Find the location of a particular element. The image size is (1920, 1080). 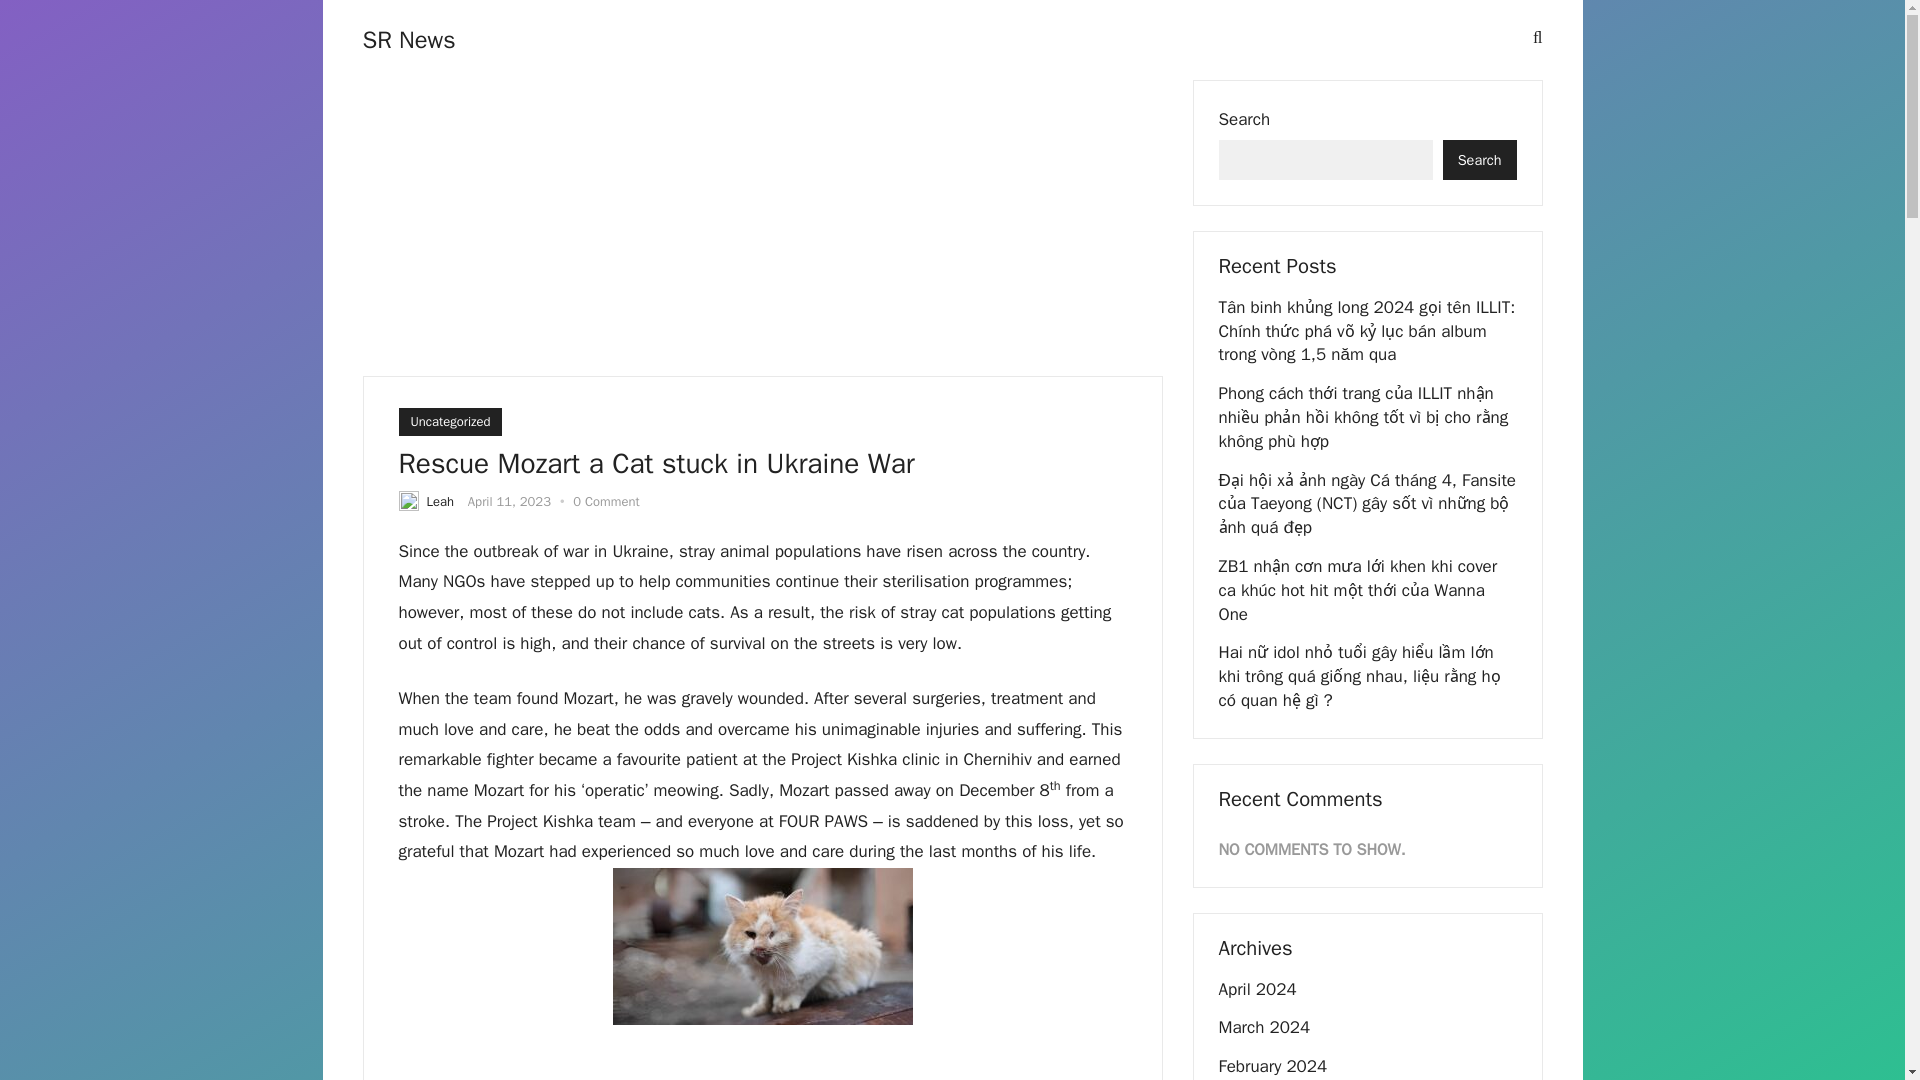

Uncategorized is located at coordinates (449, 422).